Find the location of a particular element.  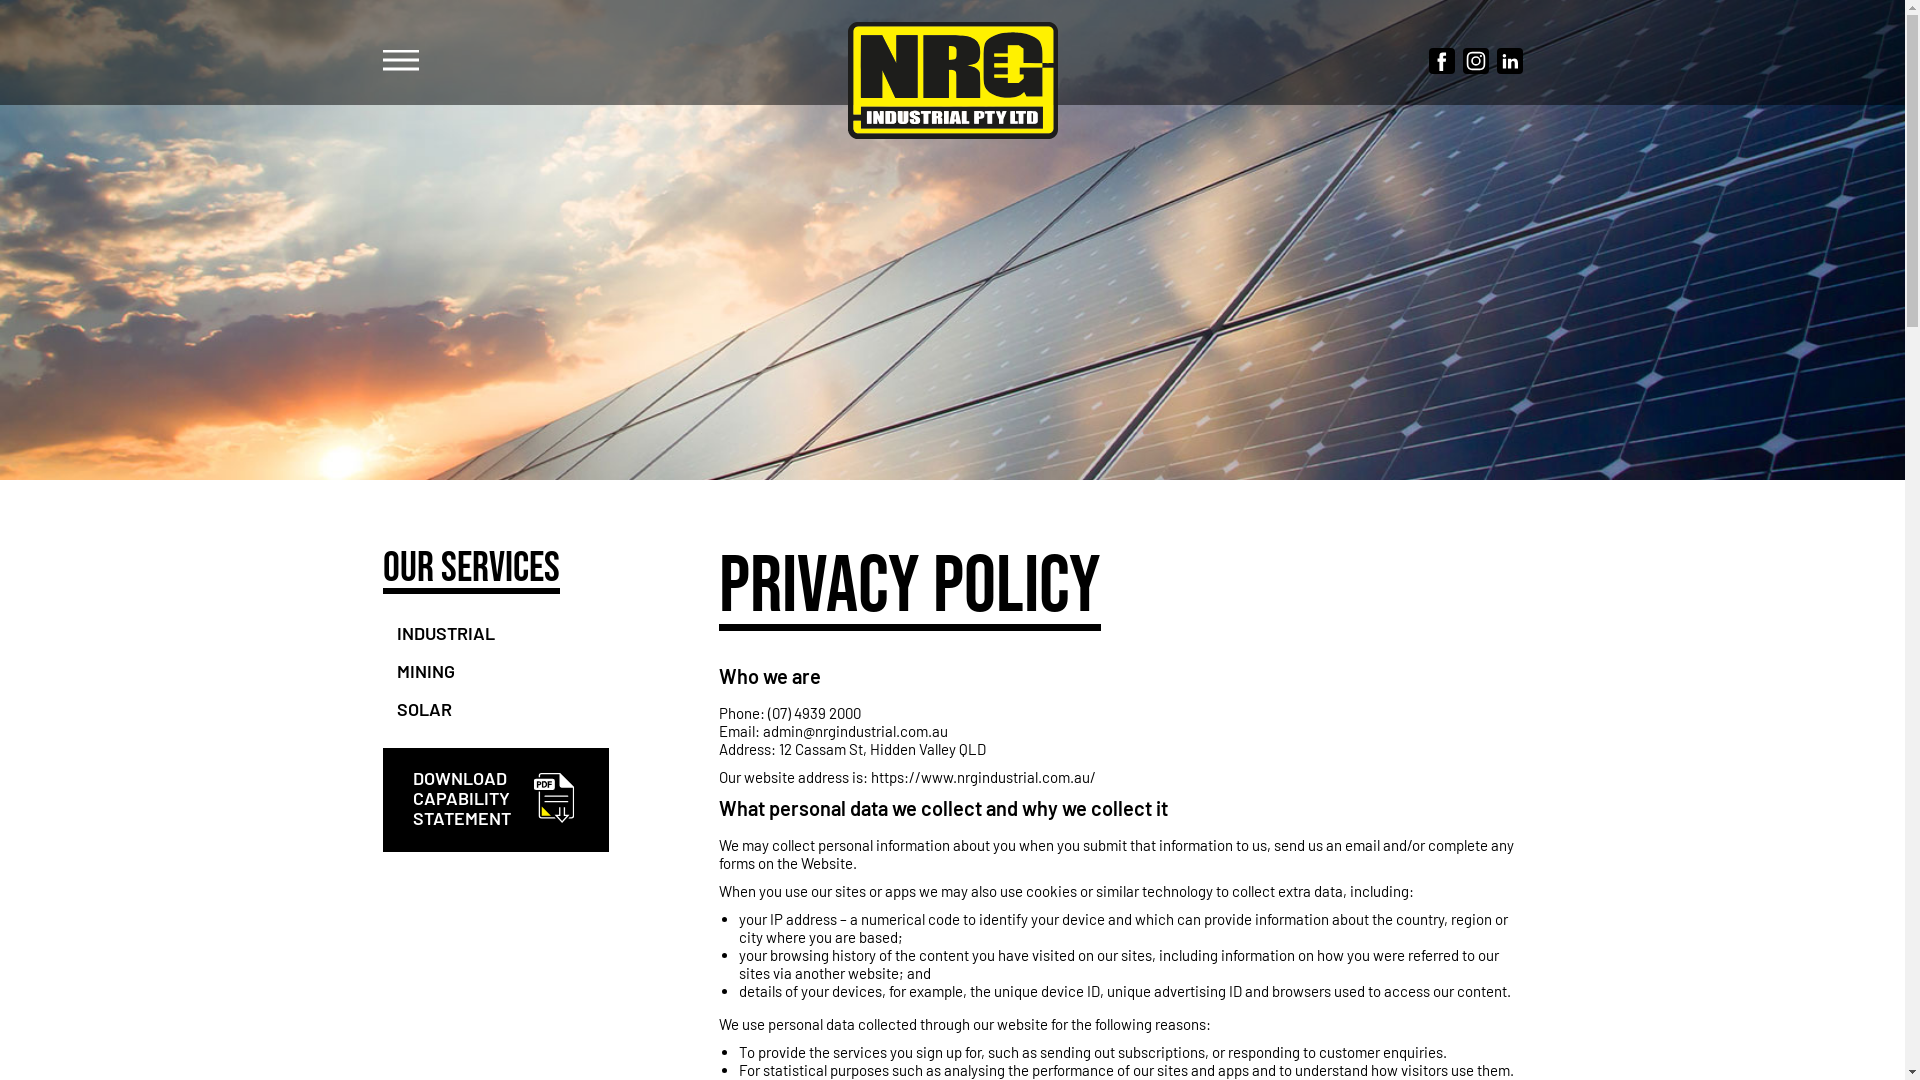

admin@nrgindustrial.com.au is located at coordinates (856, 731).